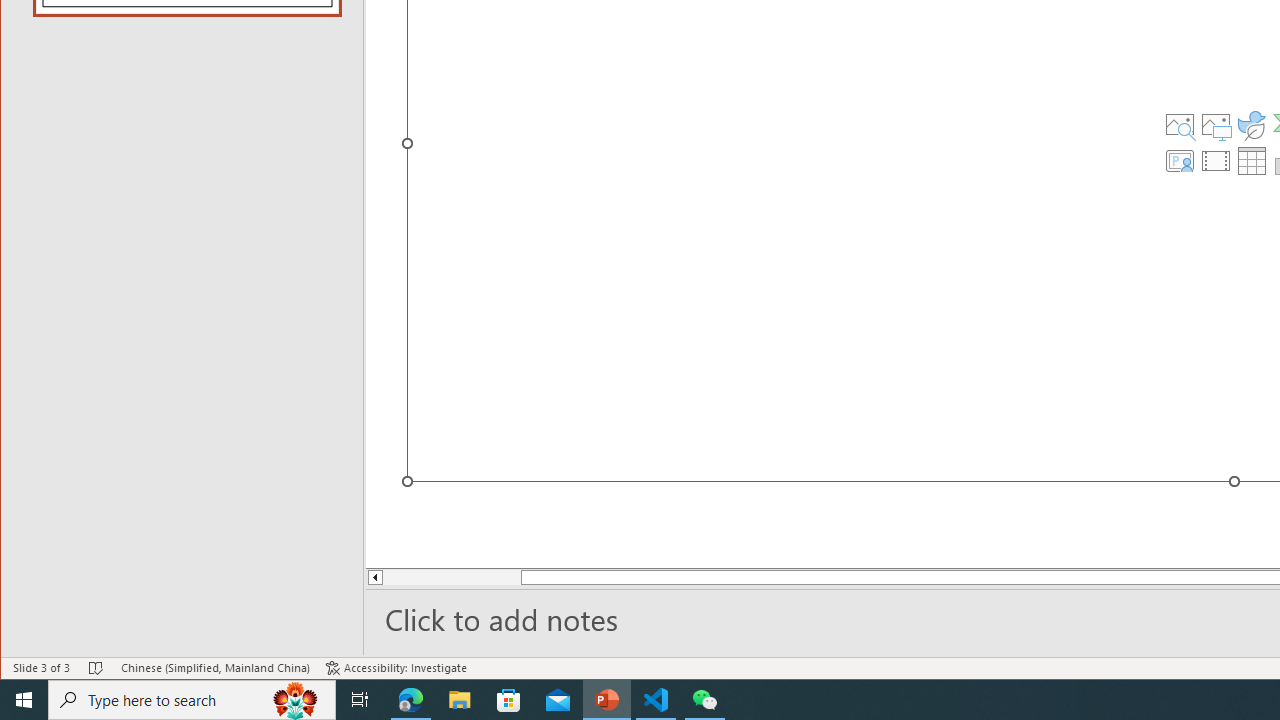 This screenshot has width=1280, height=720. Describe the element at coordinates (1252, 160) in the screenshot. I see `Insert Table` at that location.